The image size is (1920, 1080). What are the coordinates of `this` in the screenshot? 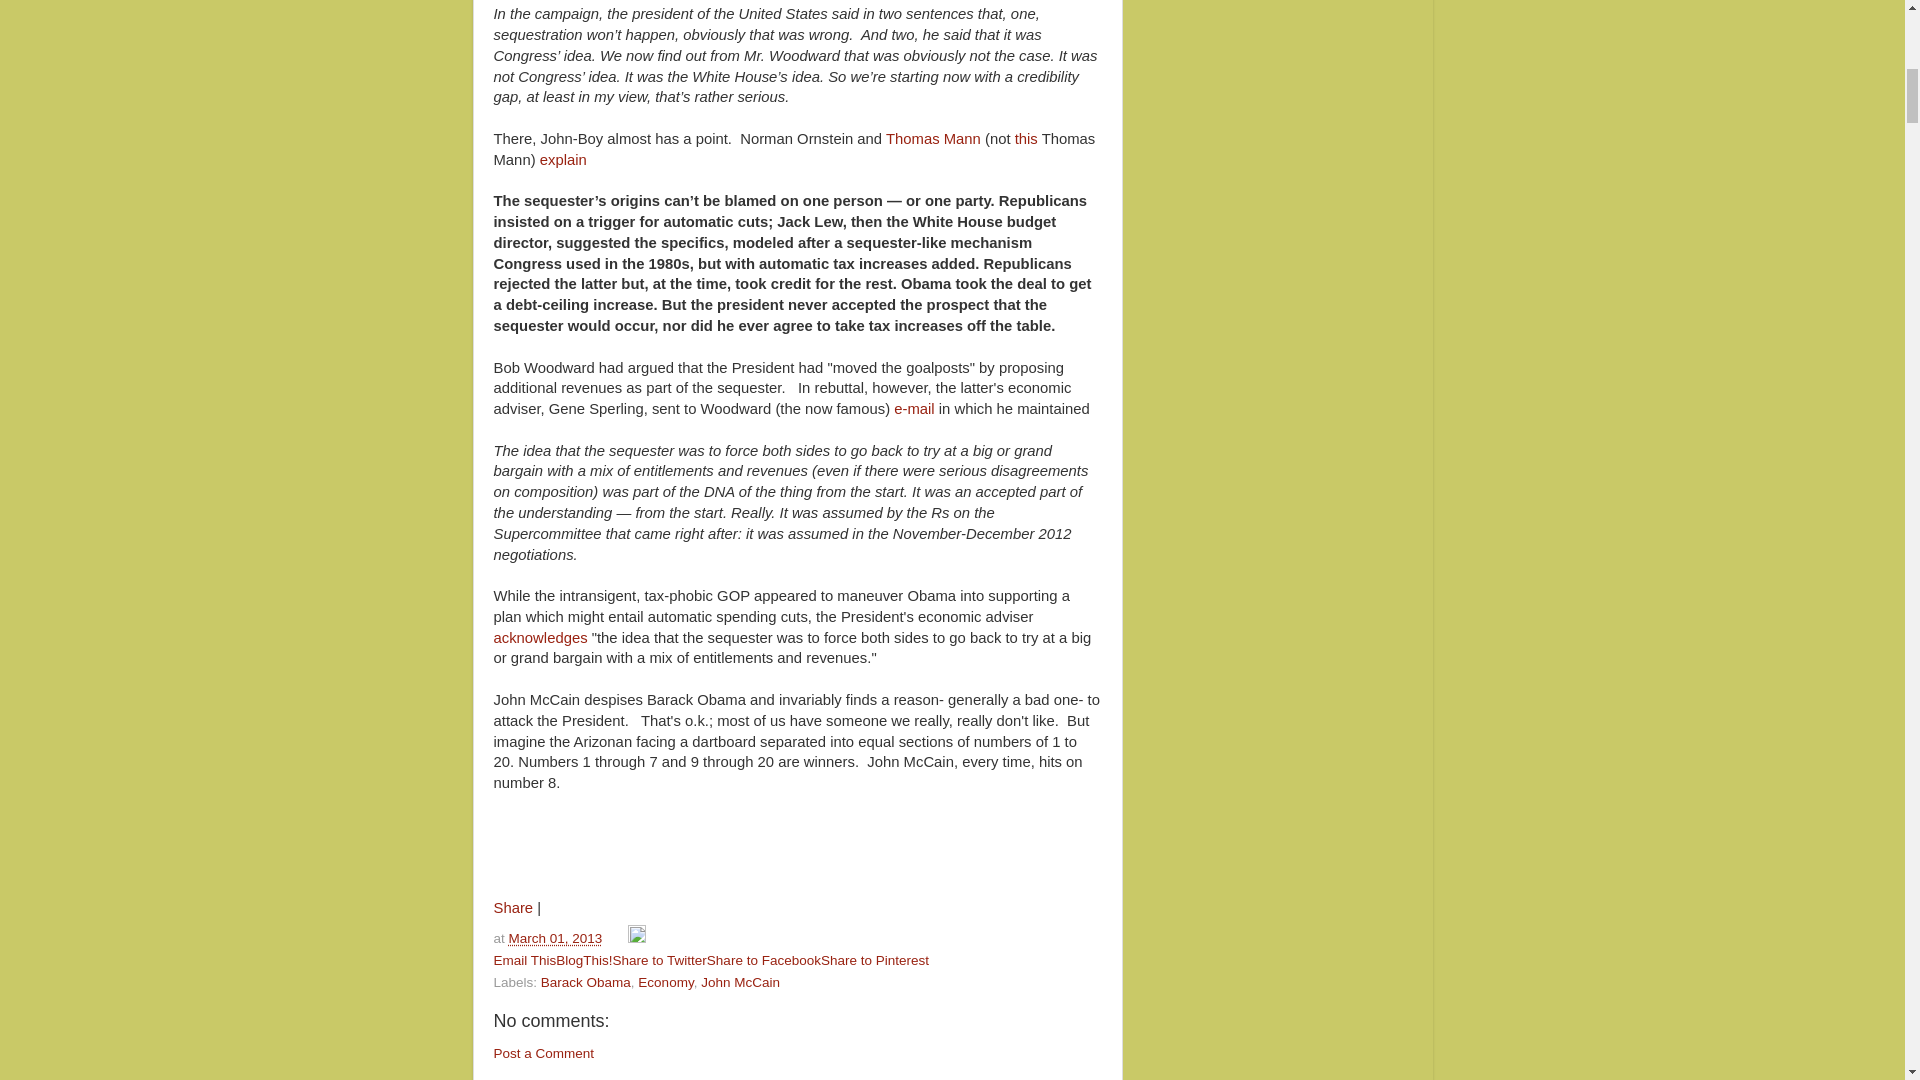 It's located at (1026, 138).